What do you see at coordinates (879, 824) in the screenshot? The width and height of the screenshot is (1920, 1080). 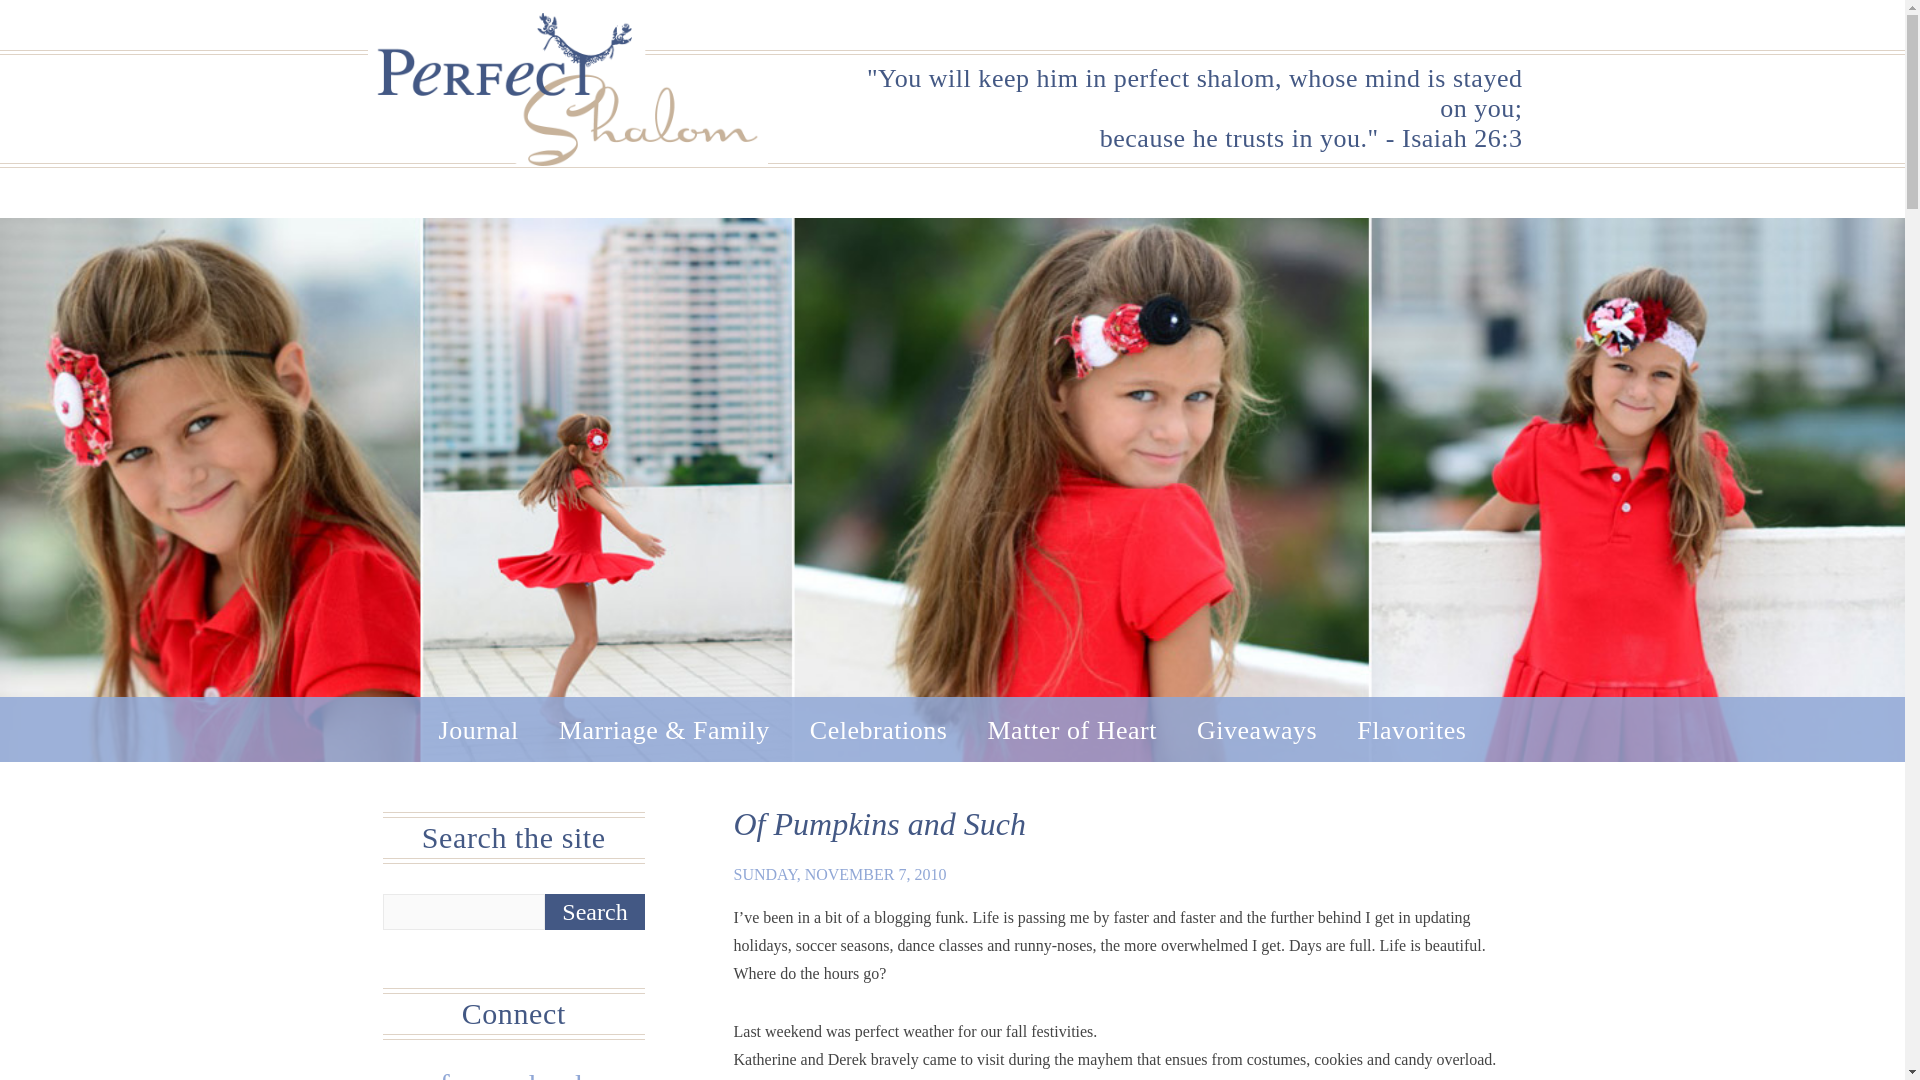 I see `Of Pumpkins and Such` at bounding box center [879, 824].